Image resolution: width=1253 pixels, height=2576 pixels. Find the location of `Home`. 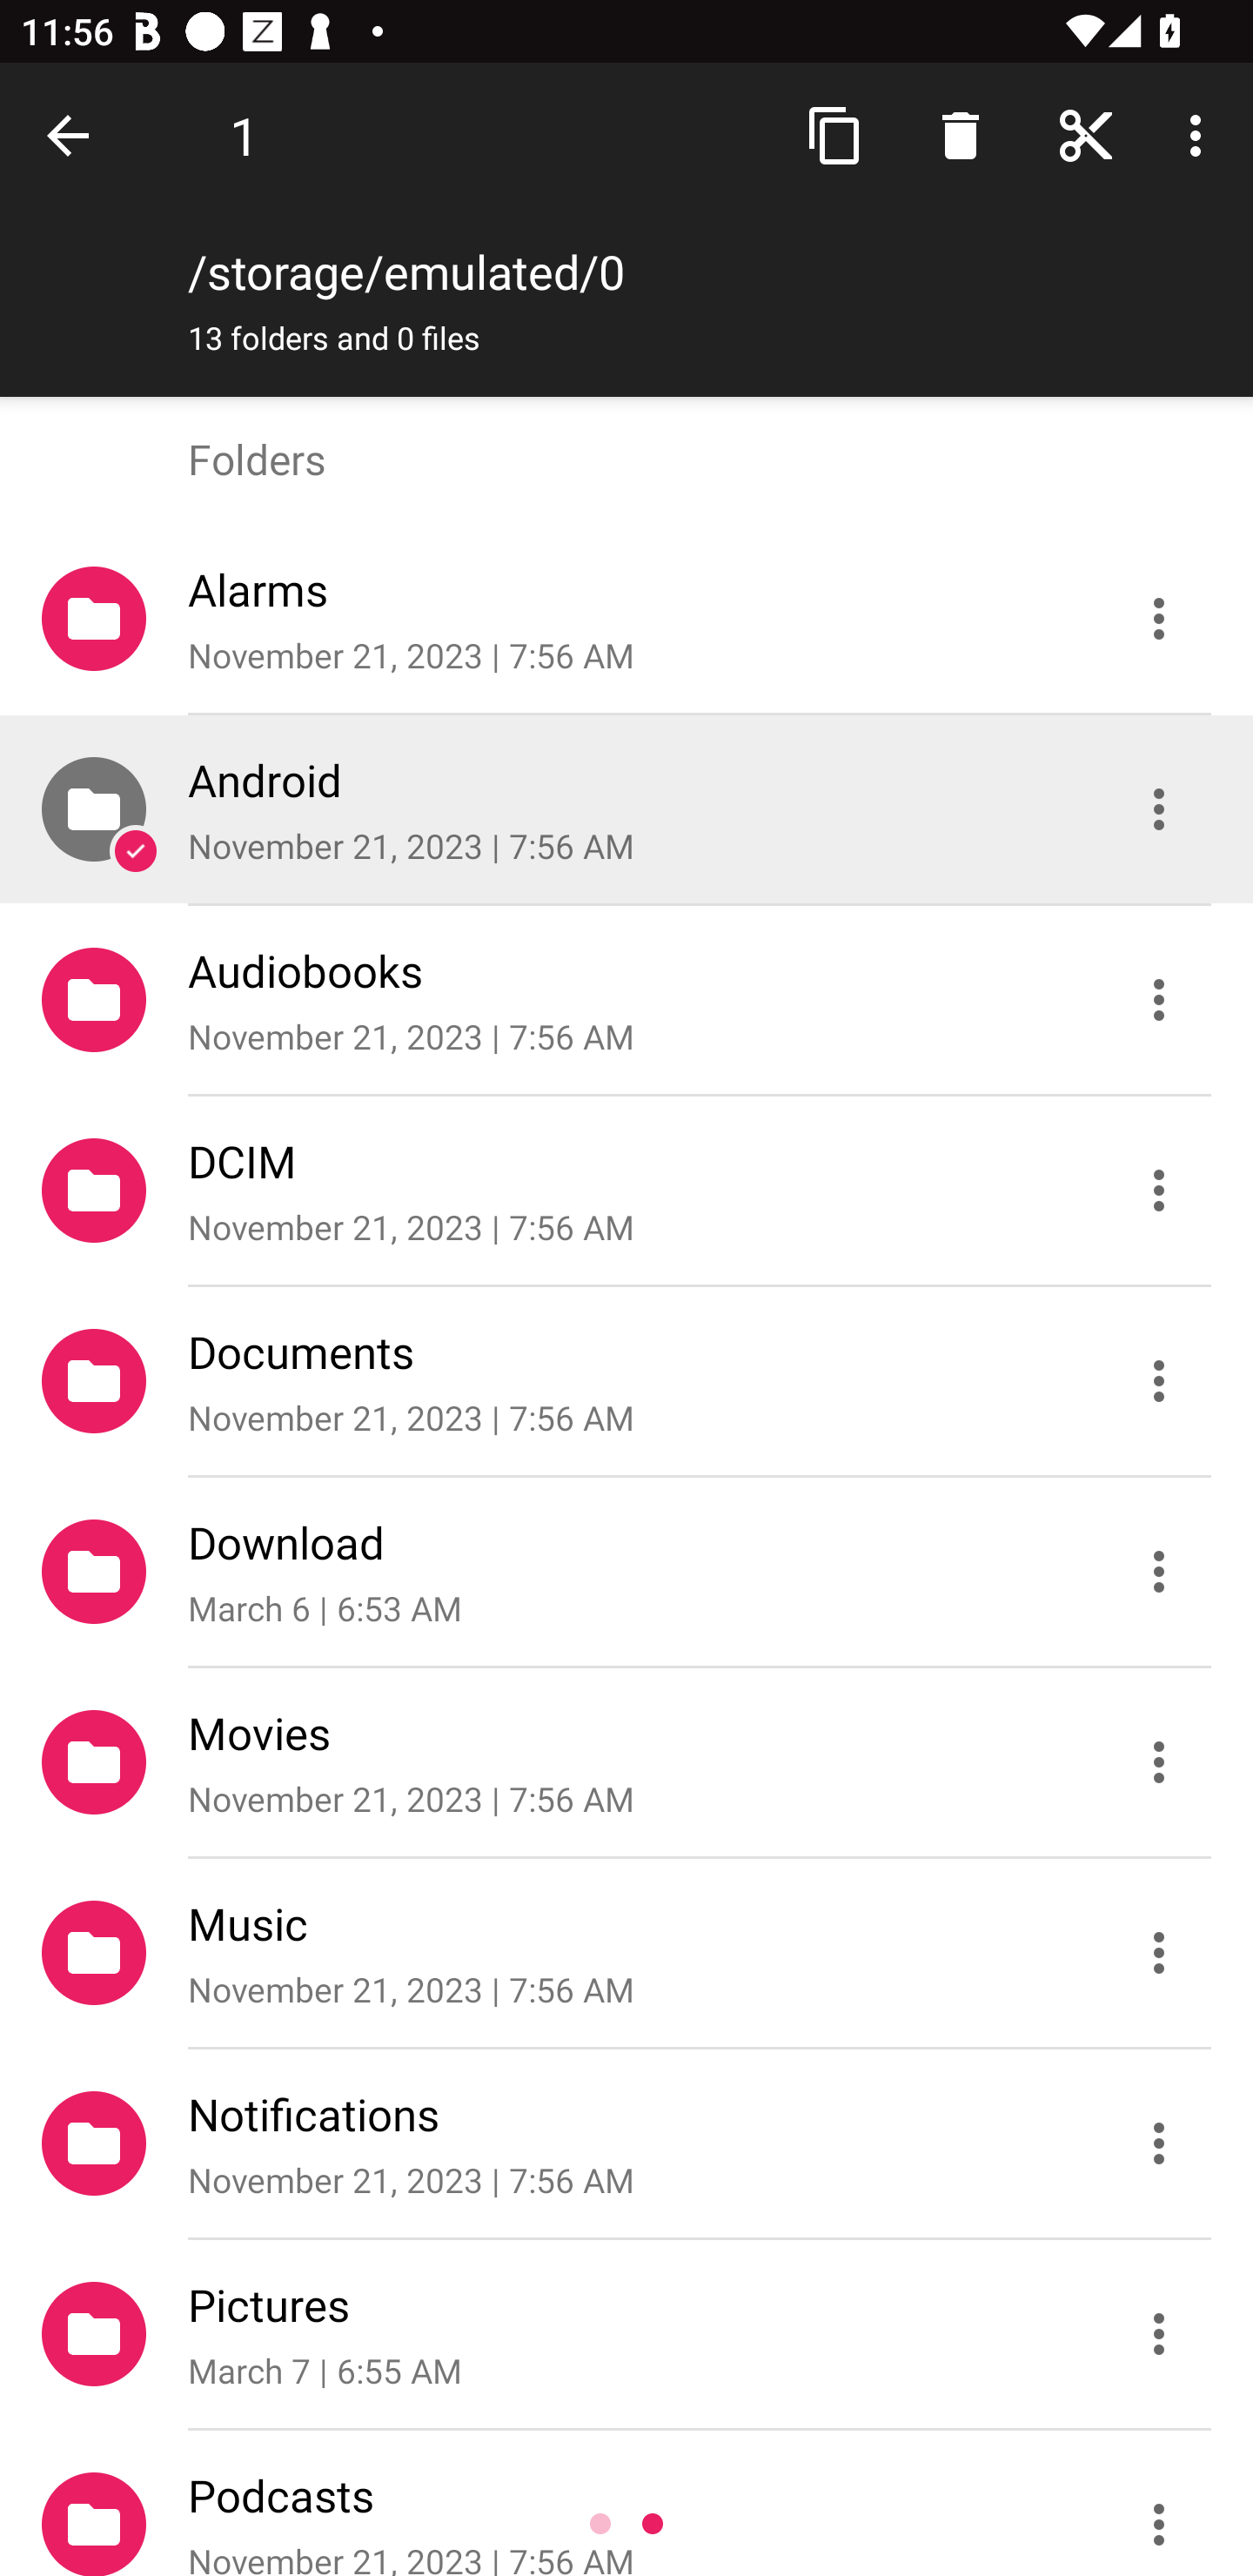

Home is located at coordinates (1086, 134).